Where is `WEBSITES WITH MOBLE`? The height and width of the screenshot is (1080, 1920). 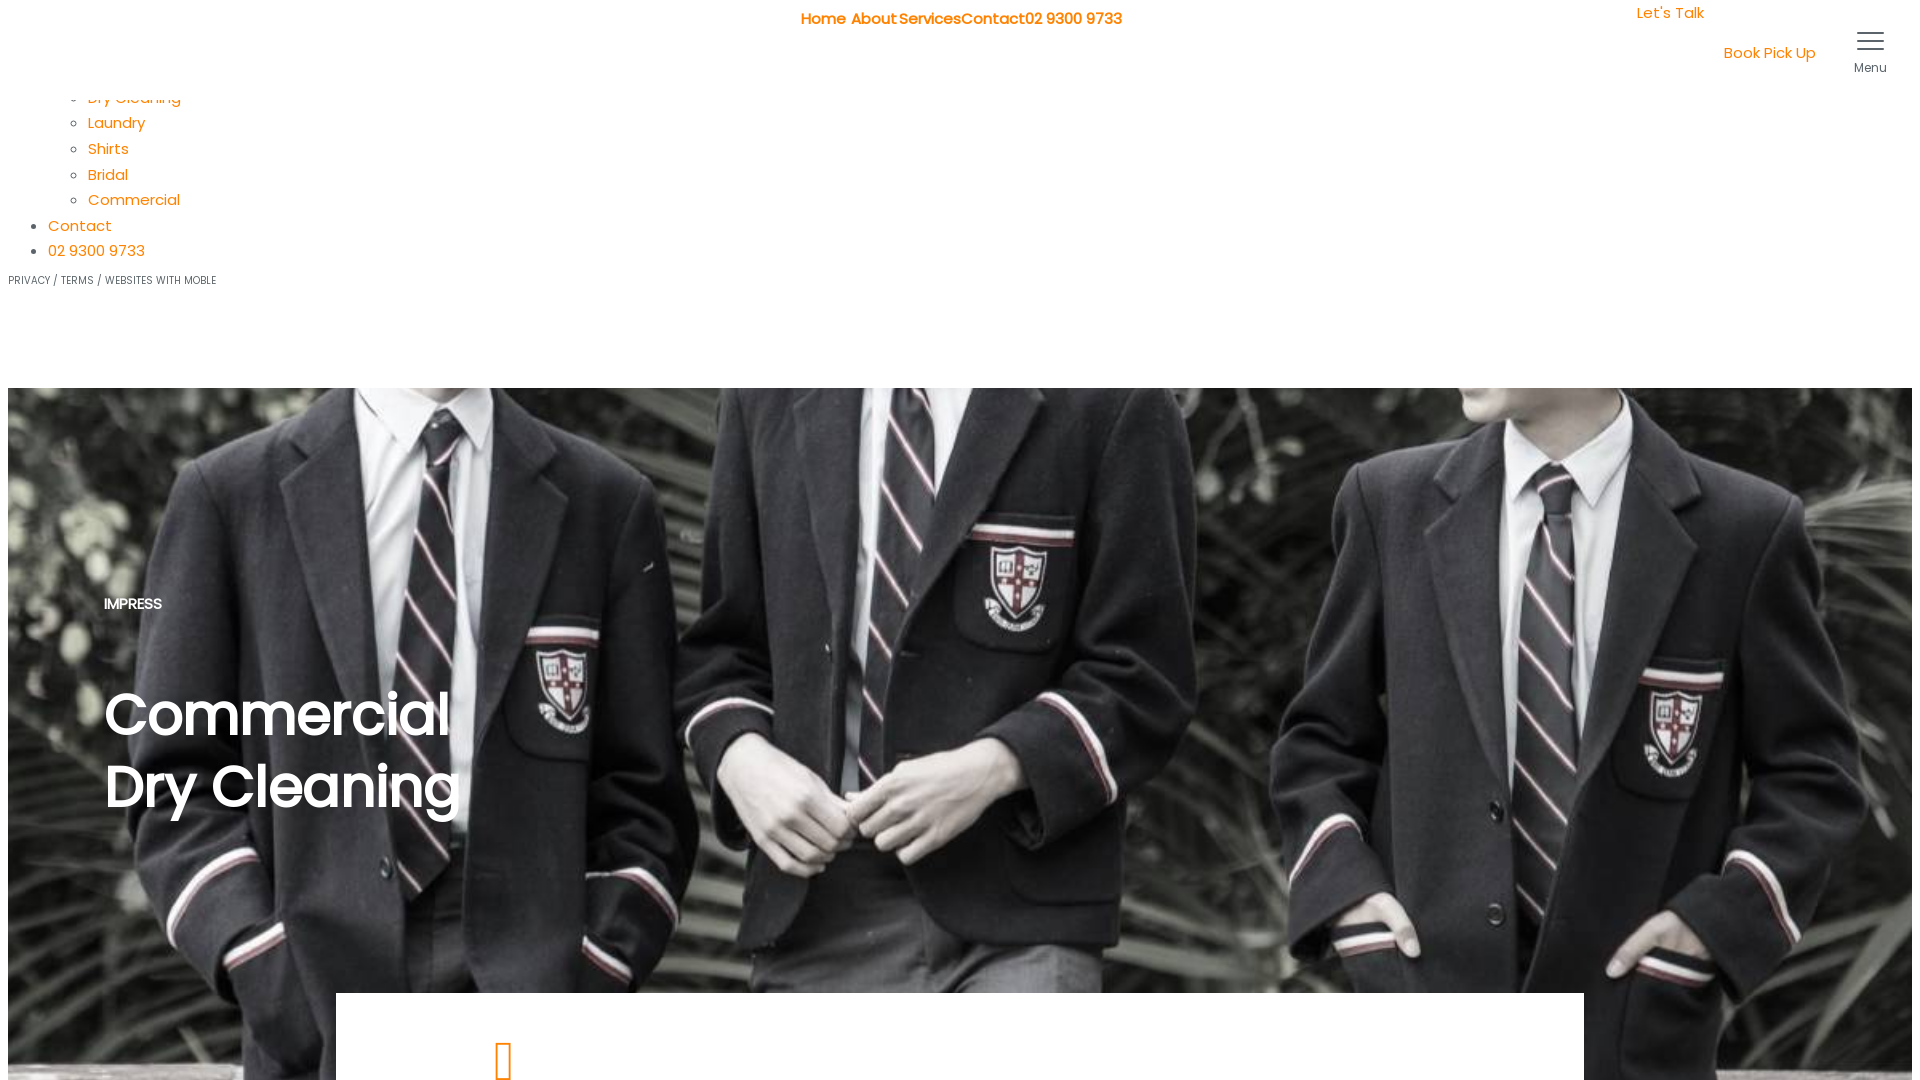
WEBSITES WITH MOBLE is located at coordinates (160, 280).